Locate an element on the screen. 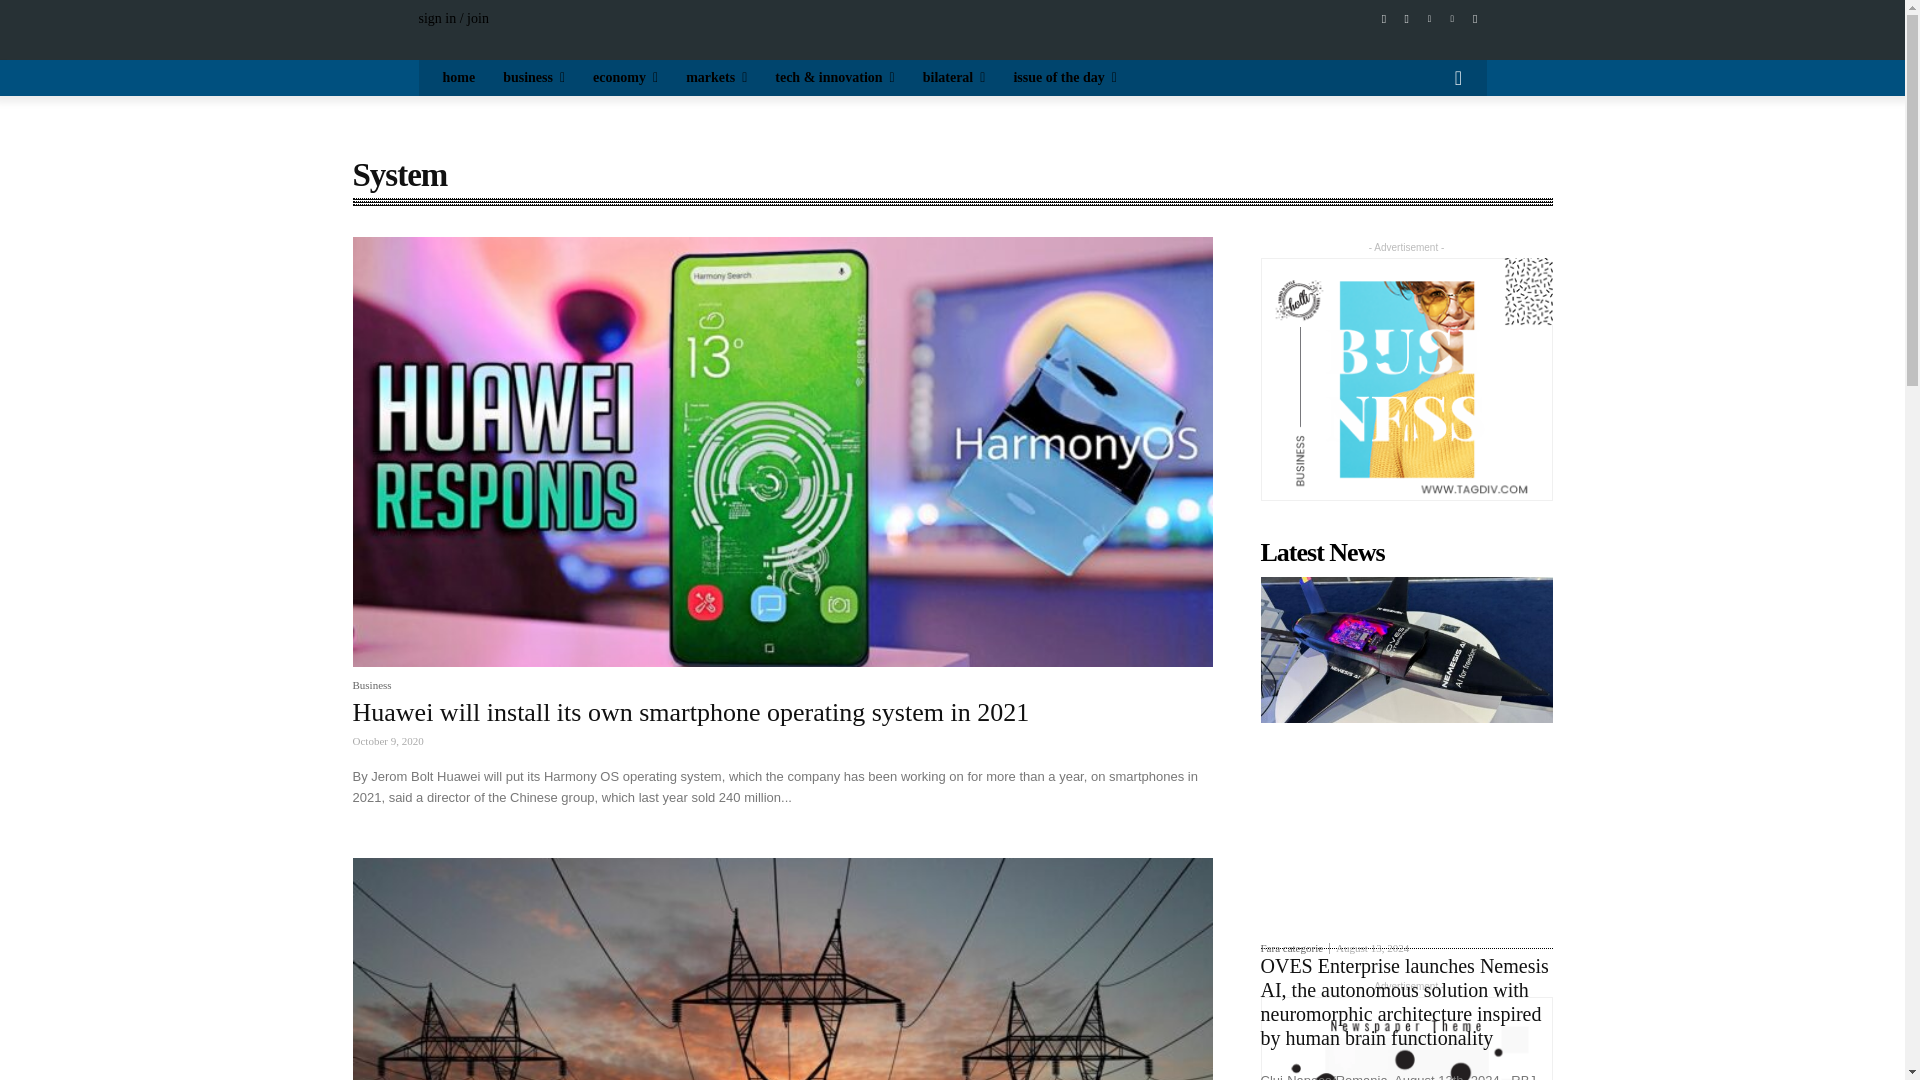  National energy system is at the edge of the abyss is located at coordinates (781, 968).